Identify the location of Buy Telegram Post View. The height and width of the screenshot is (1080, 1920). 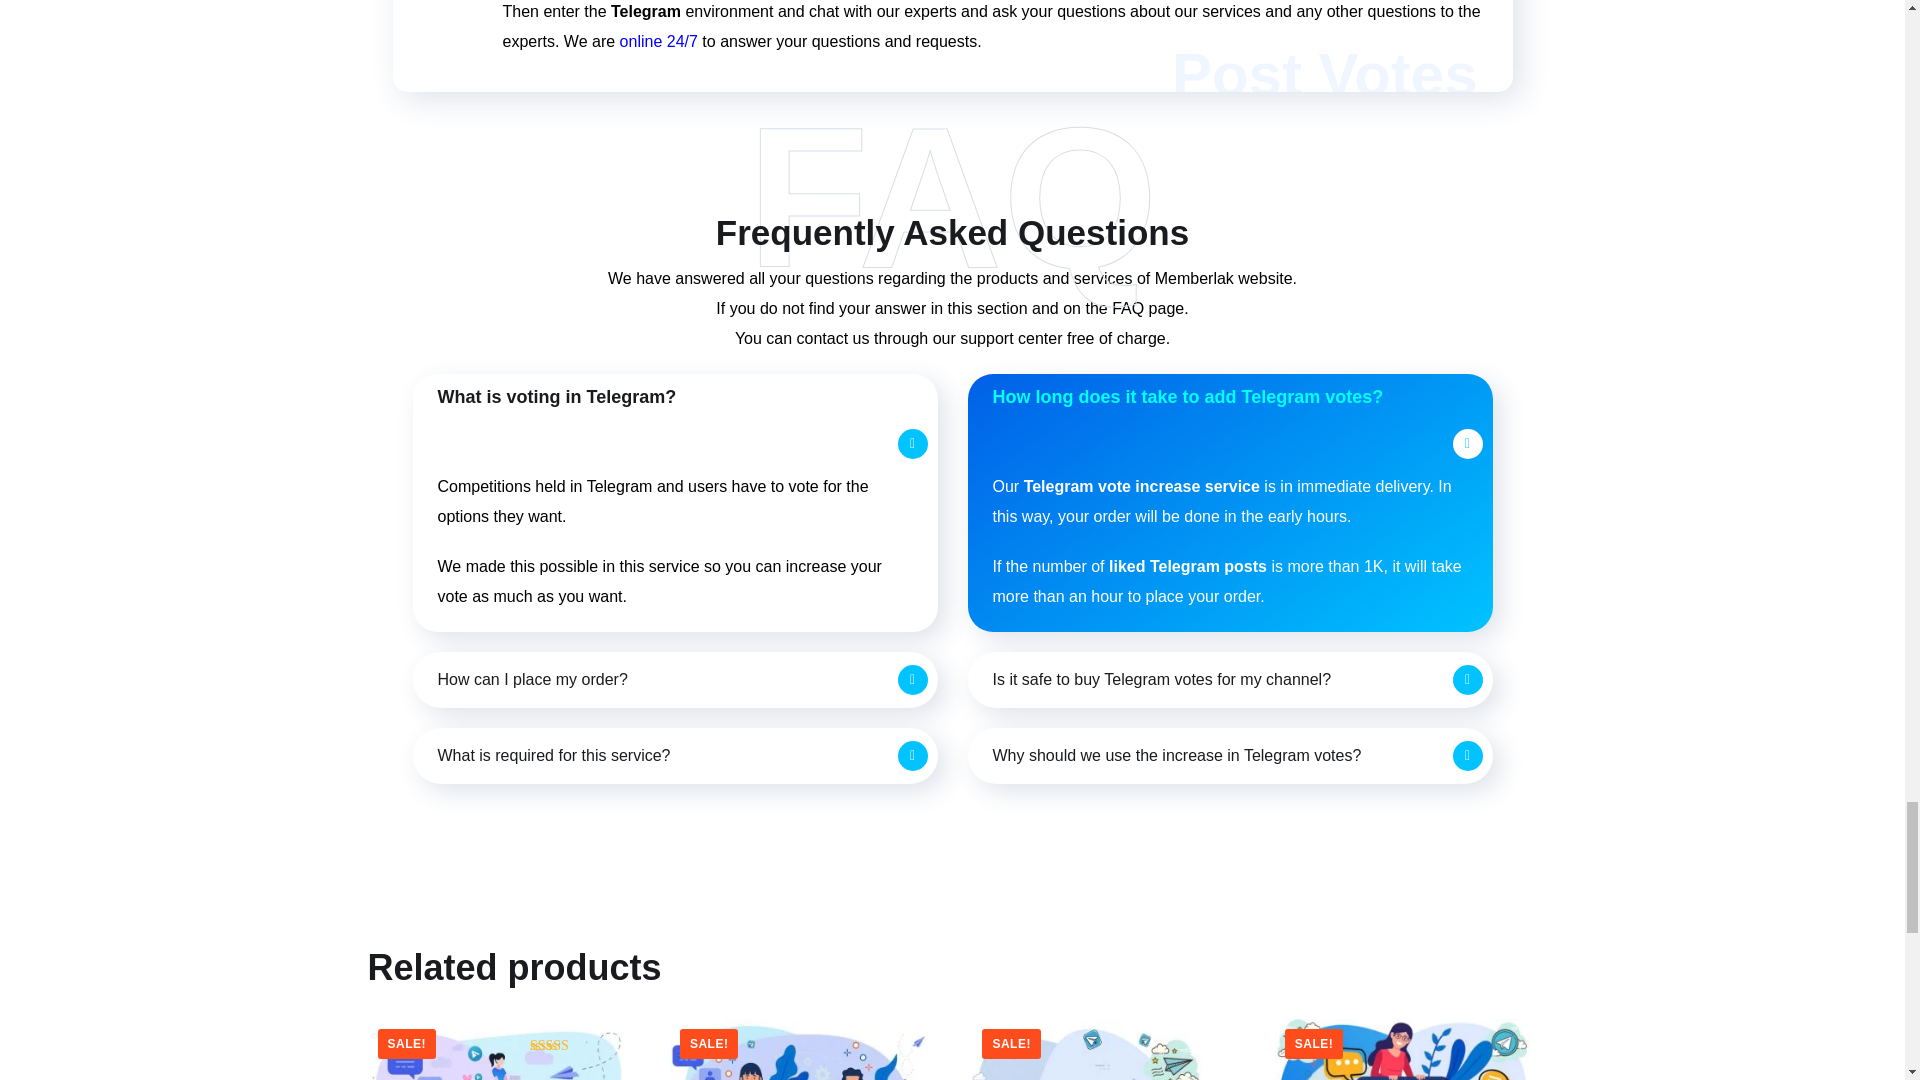
(798, 1050).